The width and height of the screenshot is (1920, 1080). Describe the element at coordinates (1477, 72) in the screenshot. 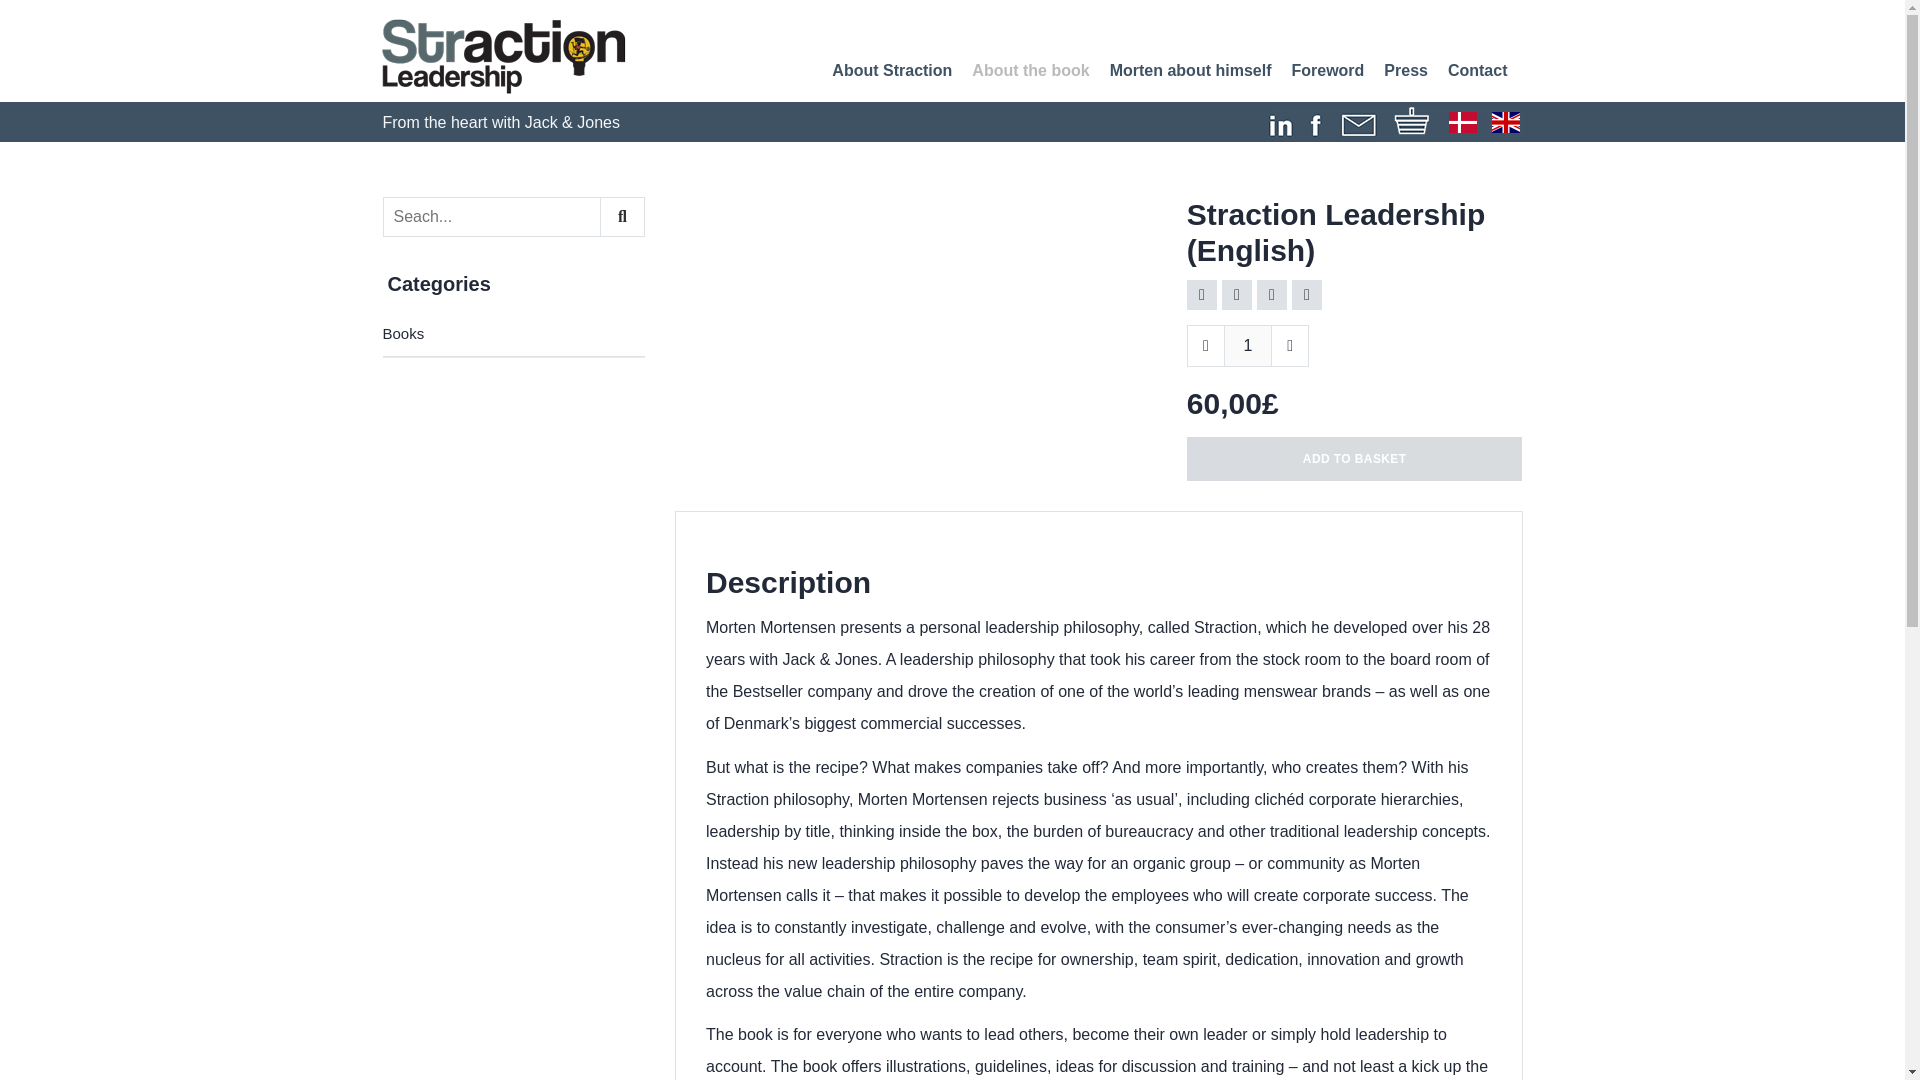

I see `Contact` at that location.